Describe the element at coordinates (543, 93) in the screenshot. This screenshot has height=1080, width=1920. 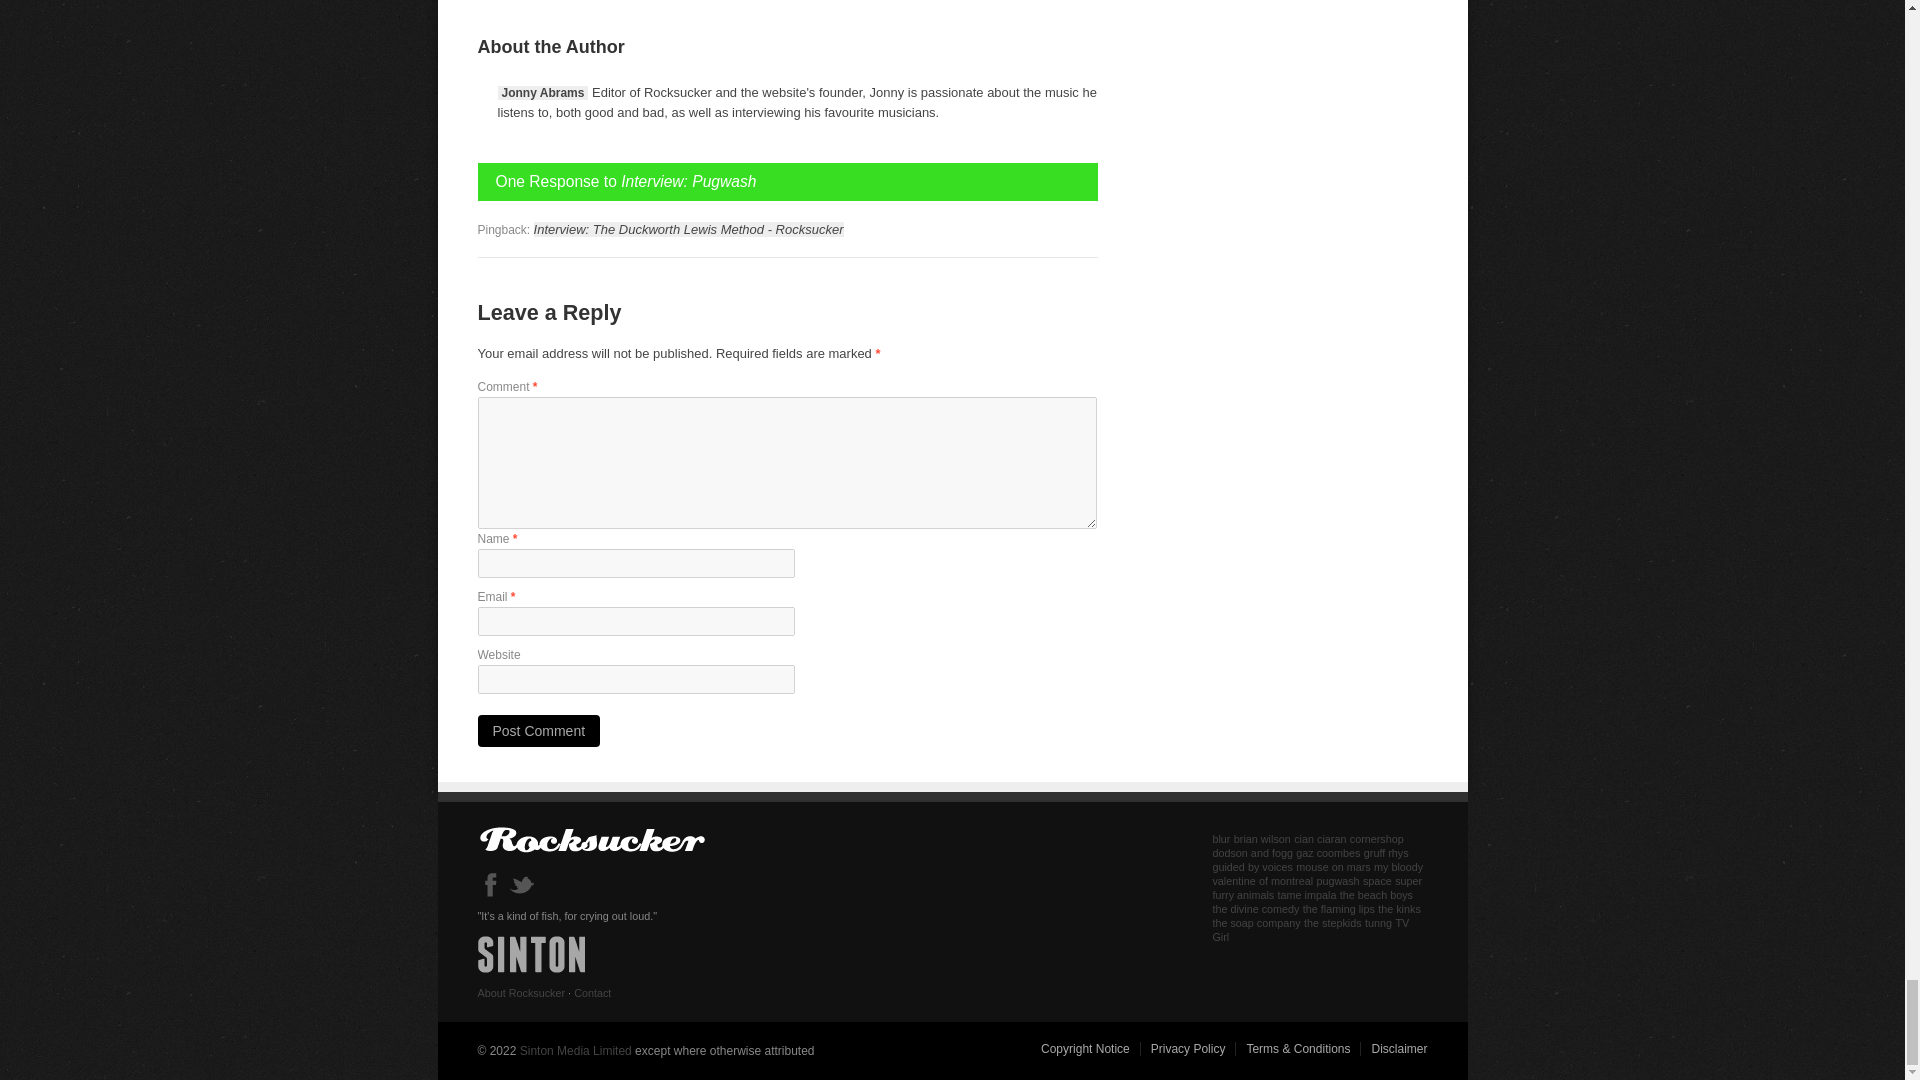
I see `Posts by Jonny Abrams` at that location.